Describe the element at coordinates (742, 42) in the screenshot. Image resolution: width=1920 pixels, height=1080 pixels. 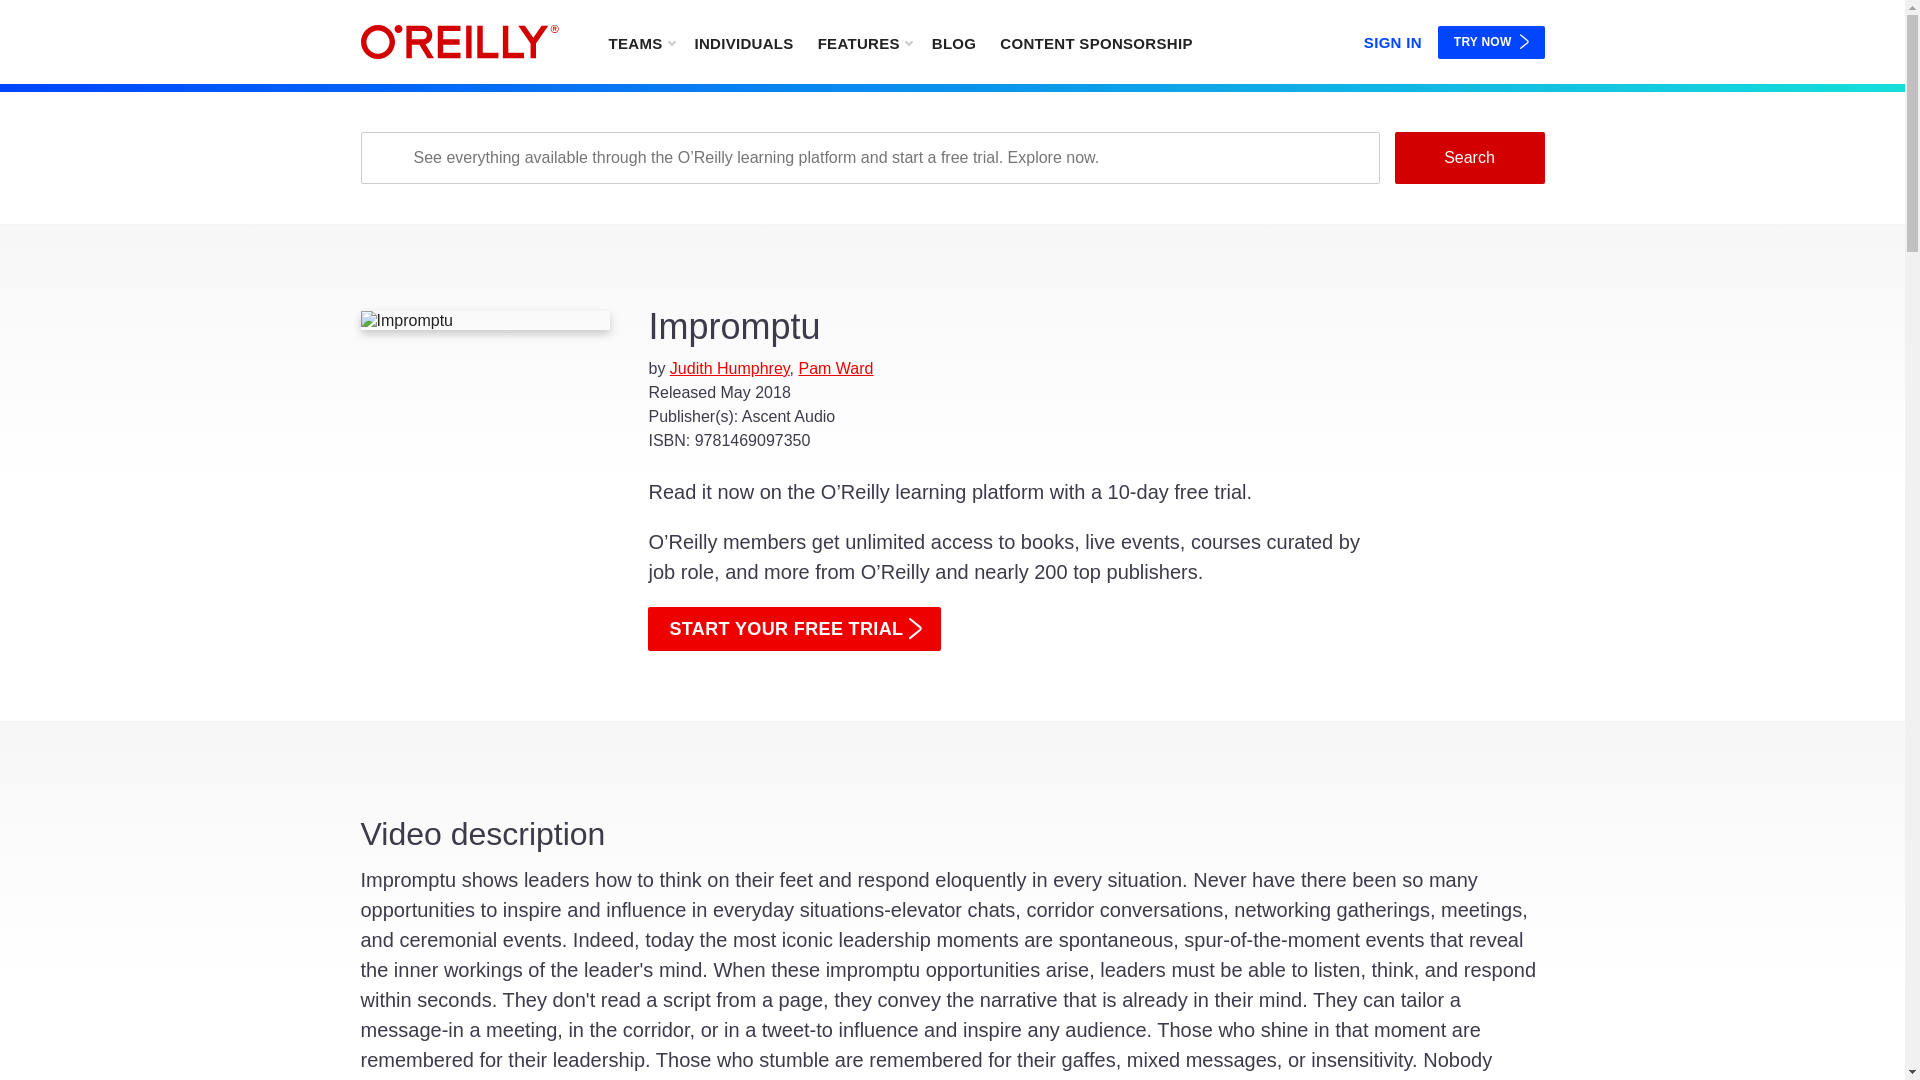
I see `INDIVIDUALS` at that location.